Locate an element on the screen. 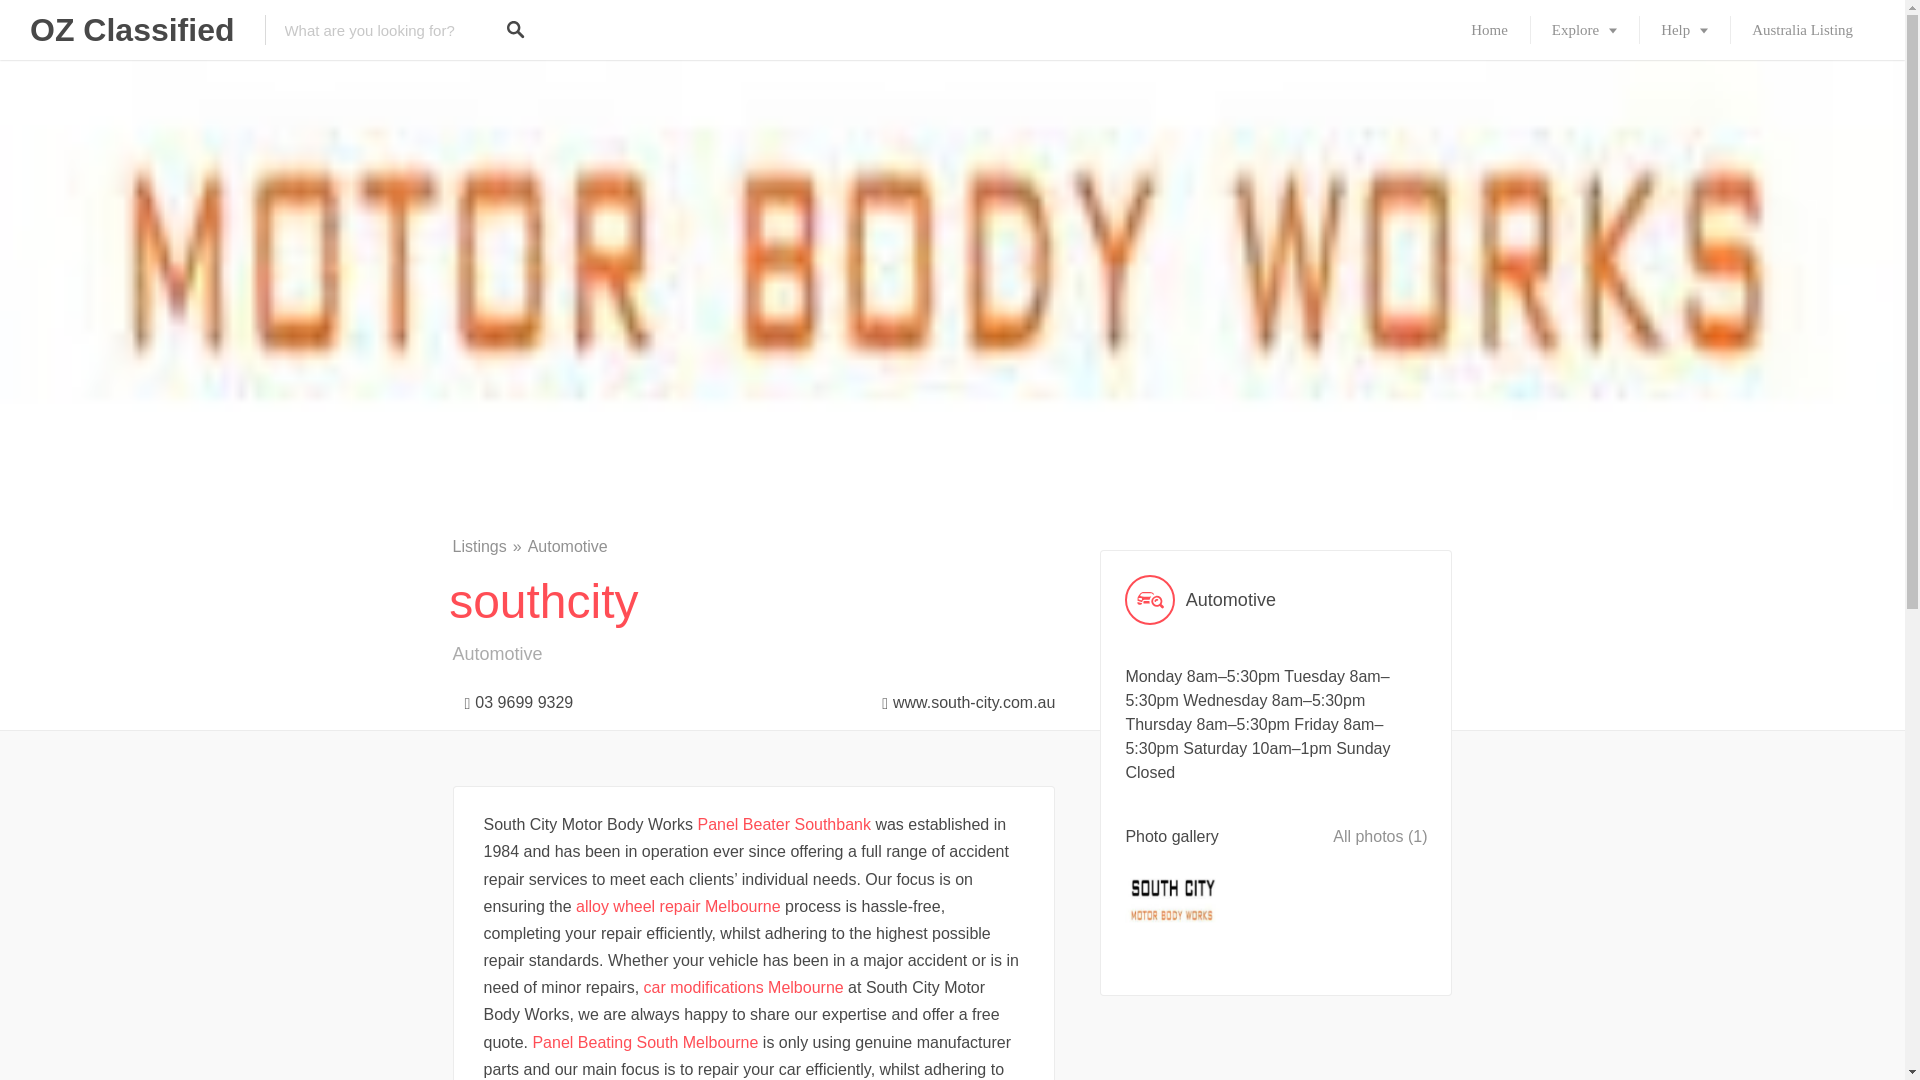  car modifications Melbourne is located at coordinates (744, 986).